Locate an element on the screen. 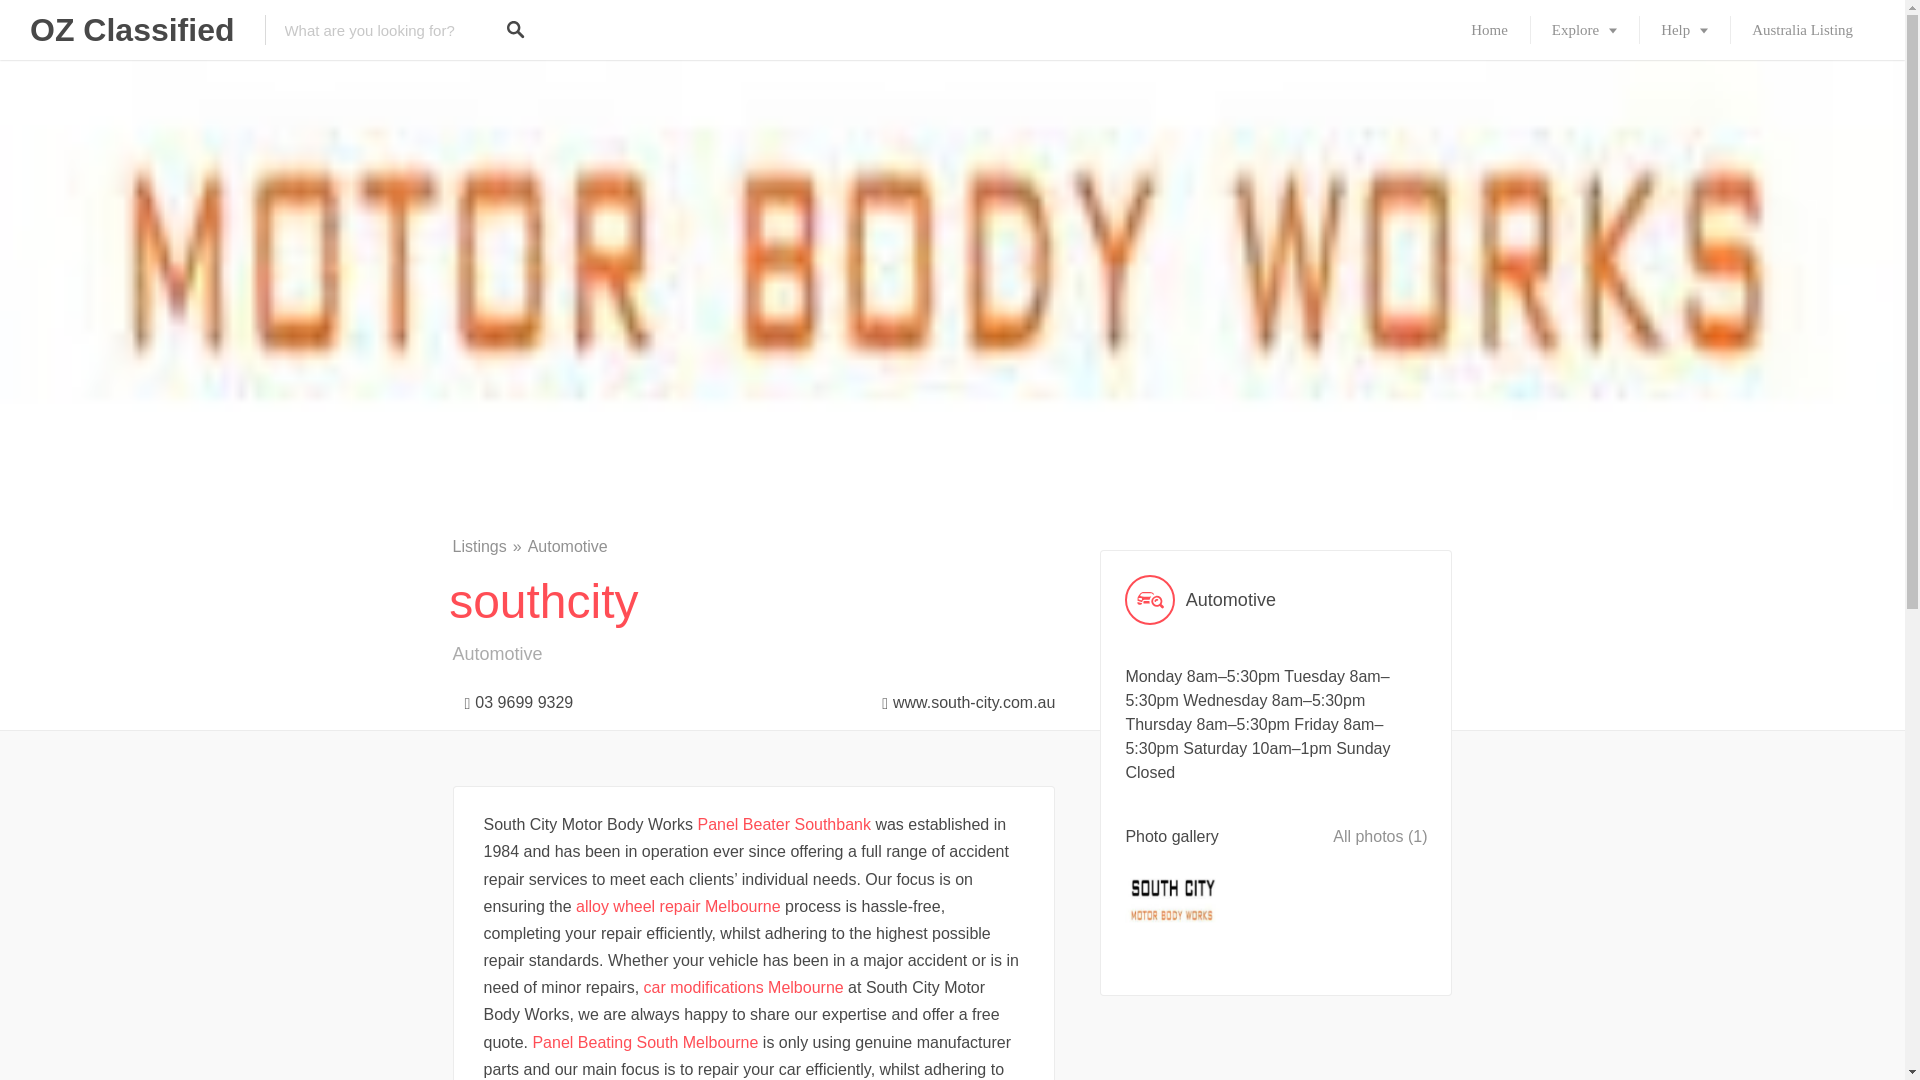  car modifications Melbourne is located at coordinates (744, 986).